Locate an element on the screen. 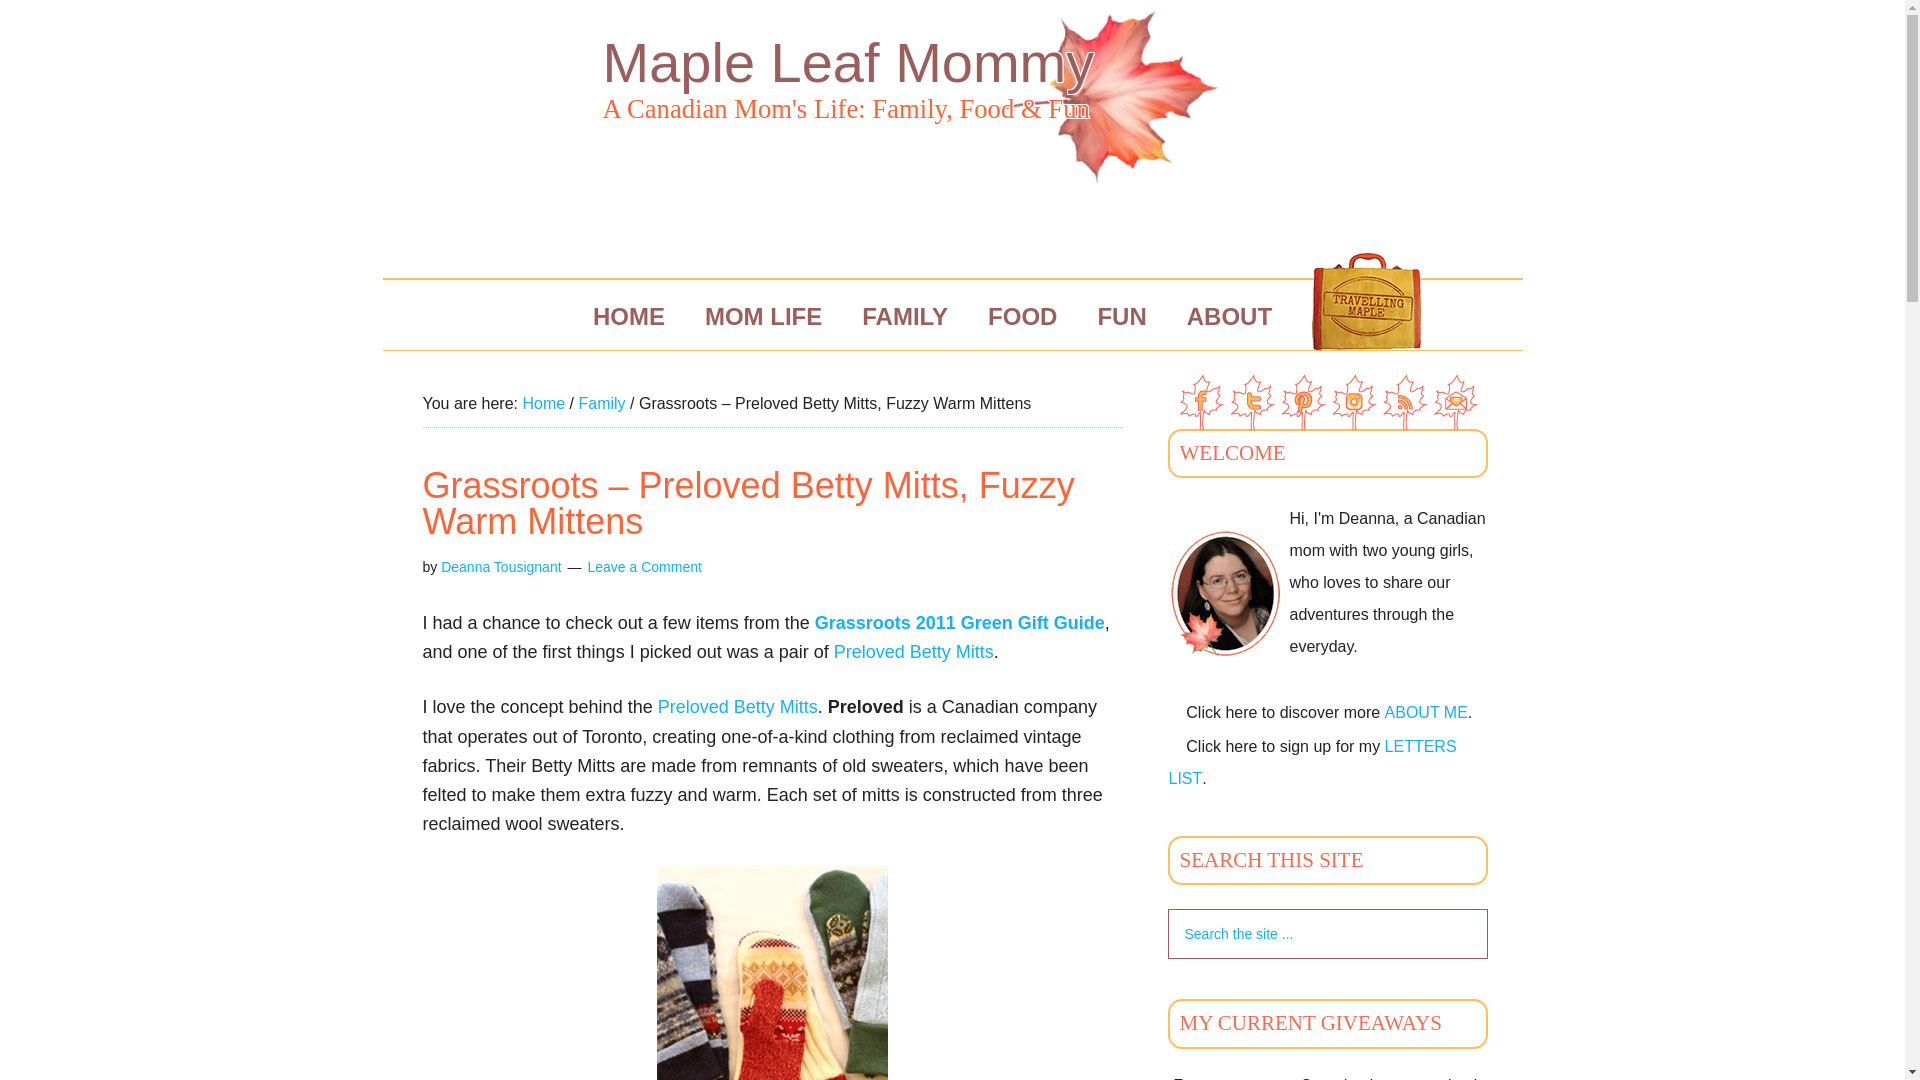  Preloved Betty Mitts is located at coordinates (914, 652).